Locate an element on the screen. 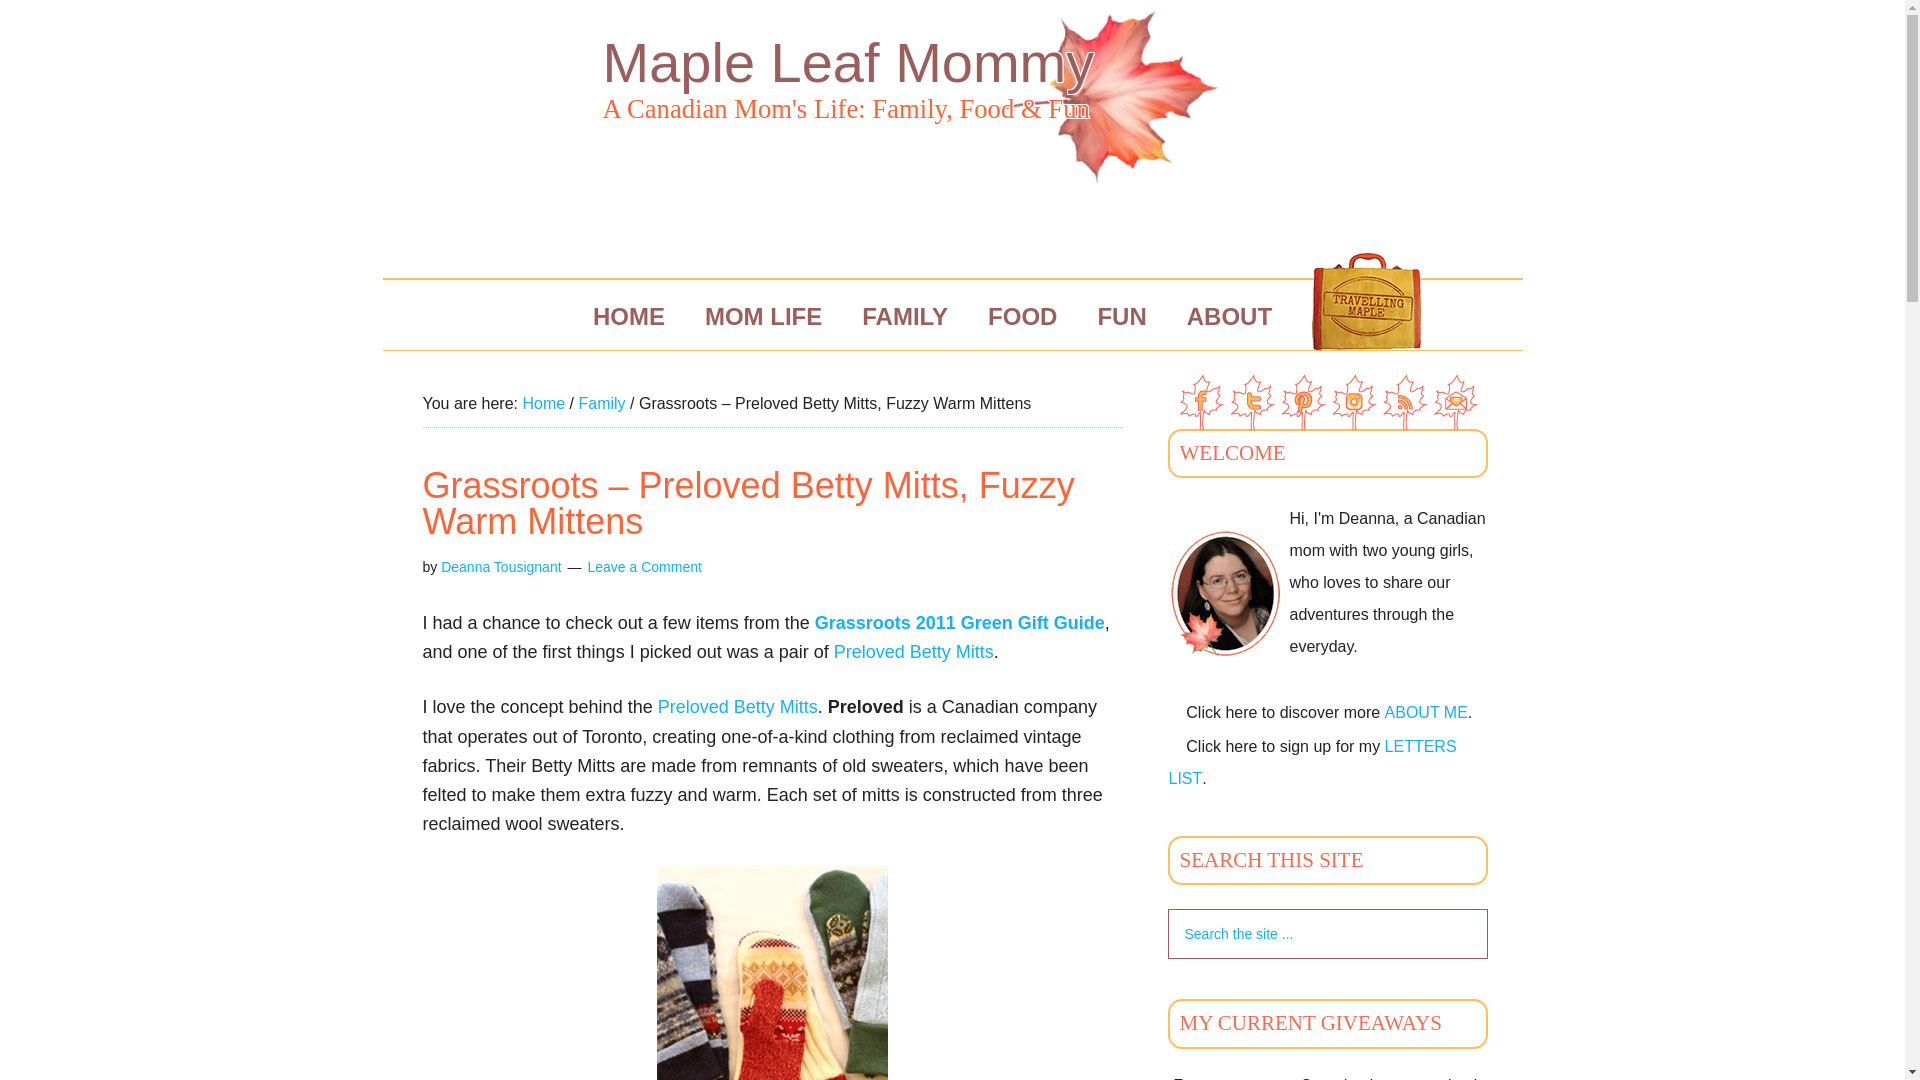  Preloved Betty Mitts is located at coordinates (914, 652).